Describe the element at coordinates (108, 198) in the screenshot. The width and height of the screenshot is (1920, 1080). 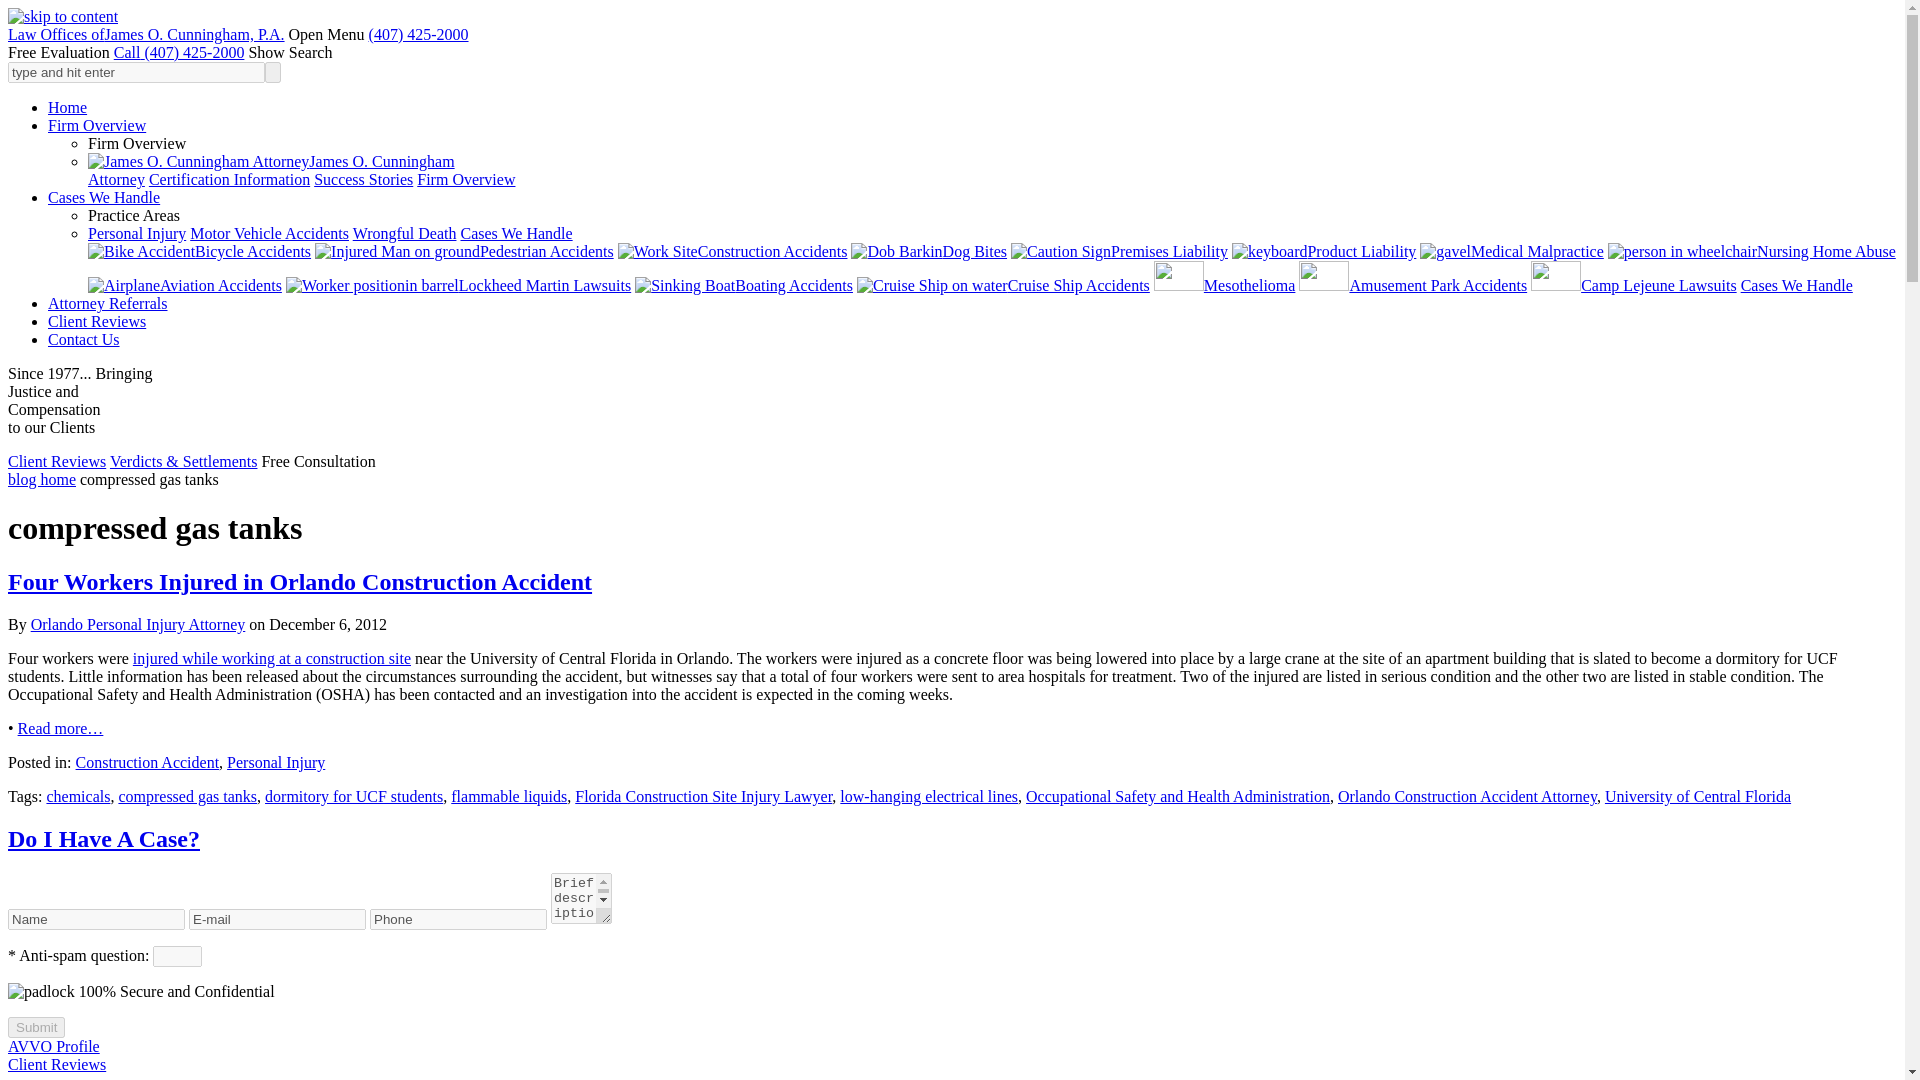
I see `Cases We Handle` at that location.